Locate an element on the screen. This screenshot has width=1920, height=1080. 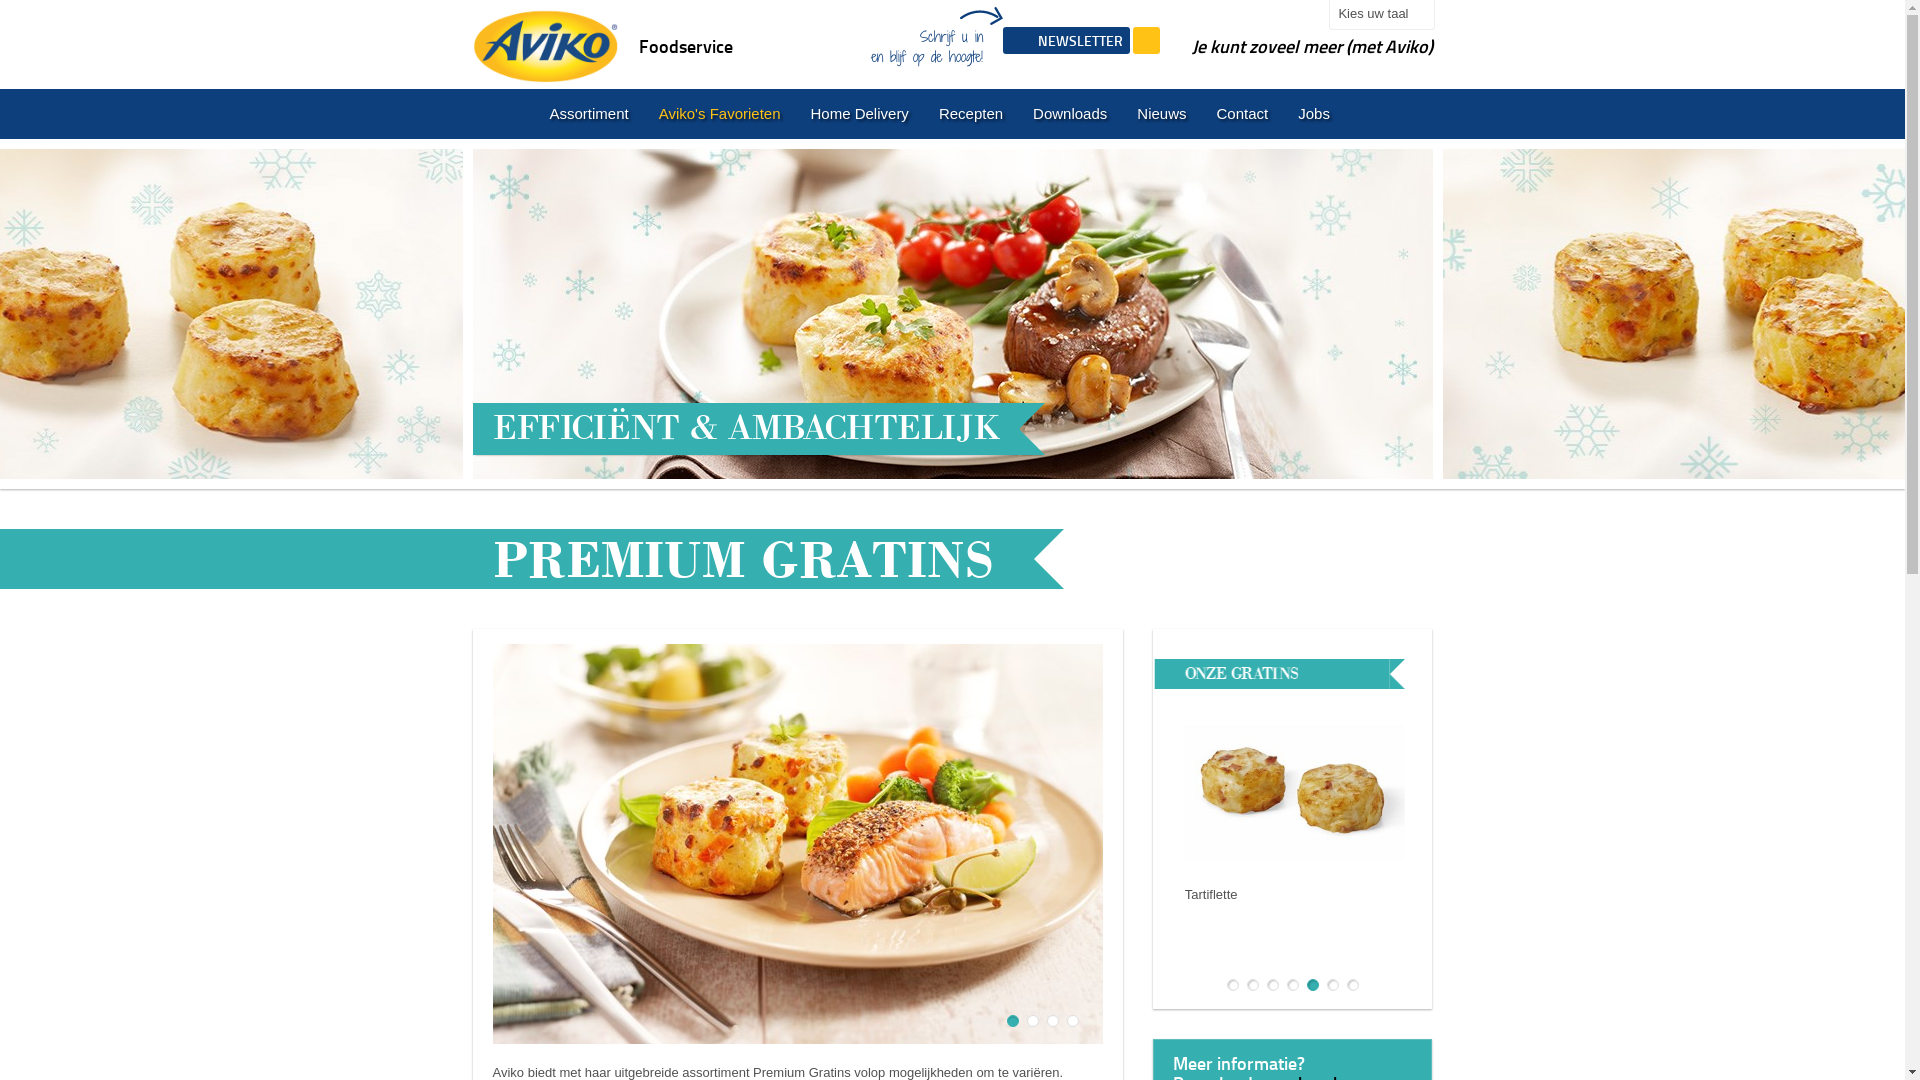
6 is located at coordinates (1333, 985).